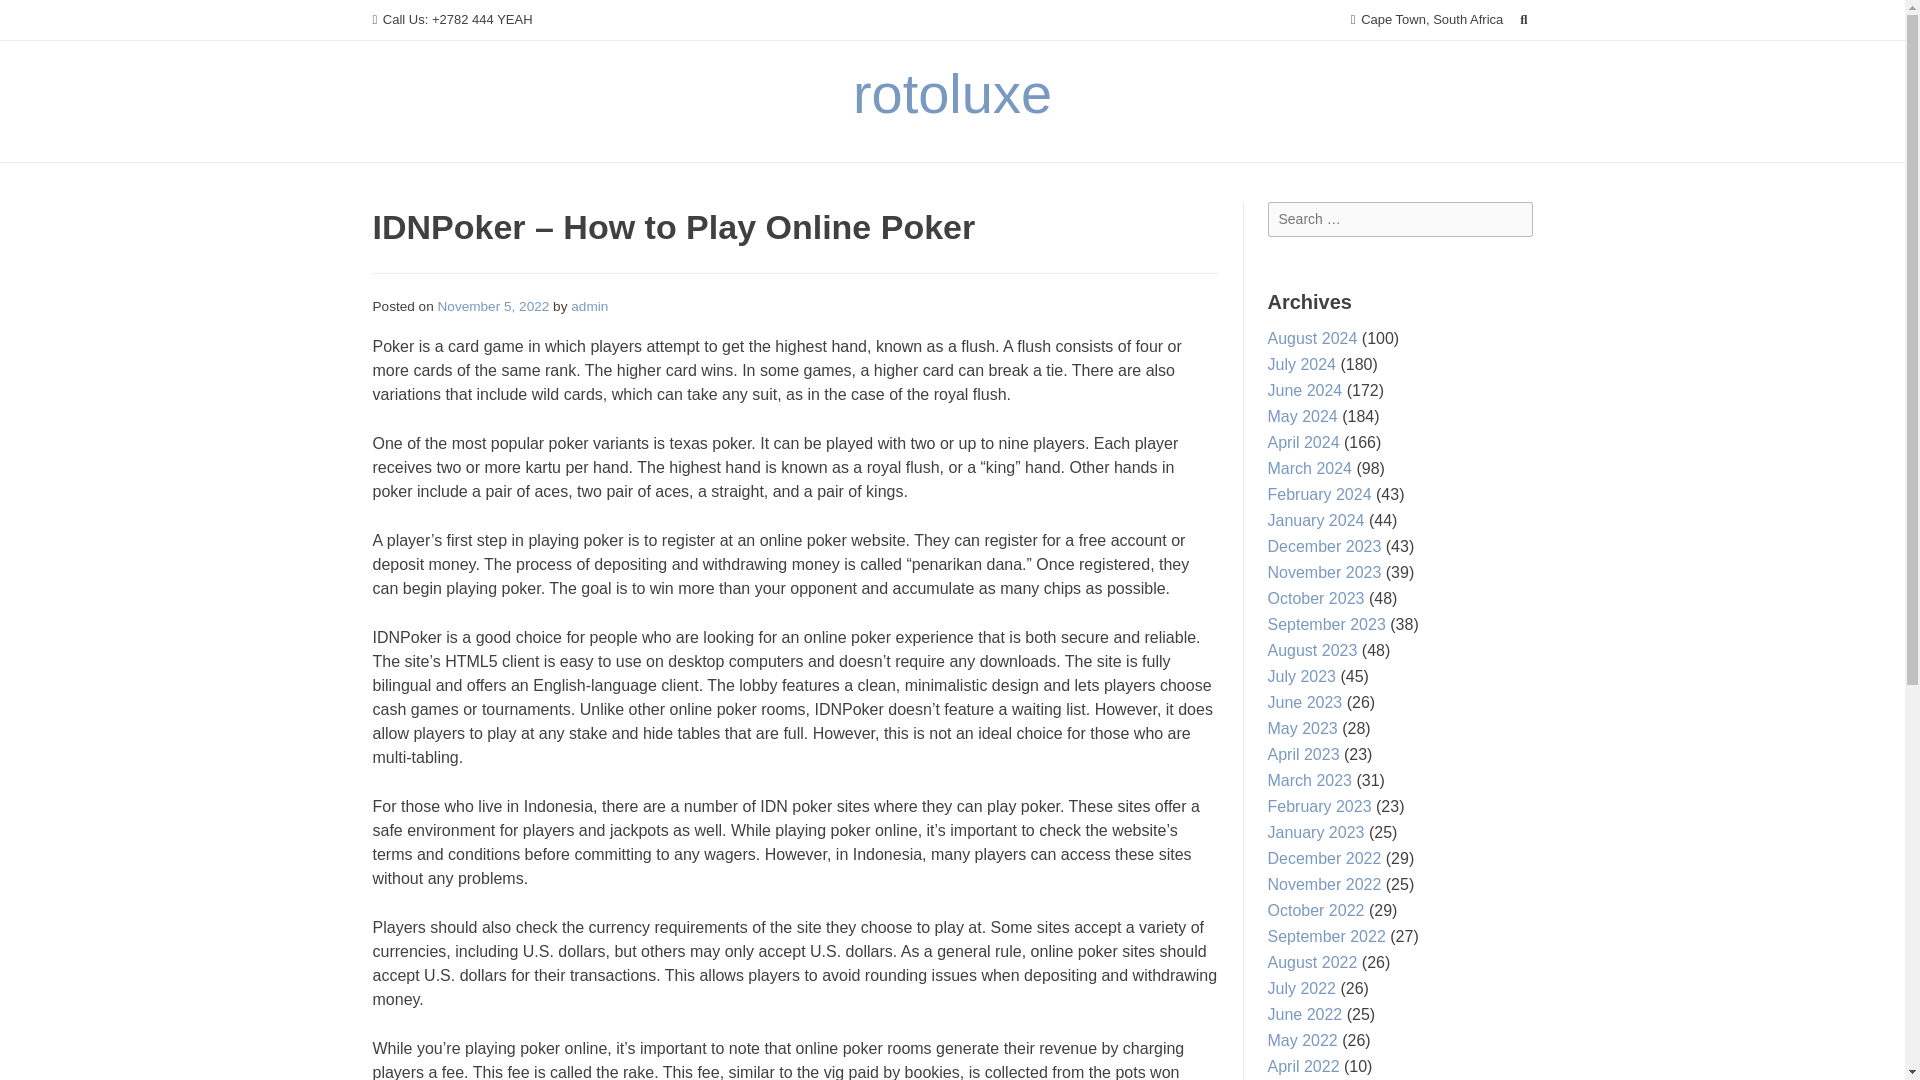 This screenshot has height=1080, width=1920. I want to click on rotoluxe, so click(952, 93).